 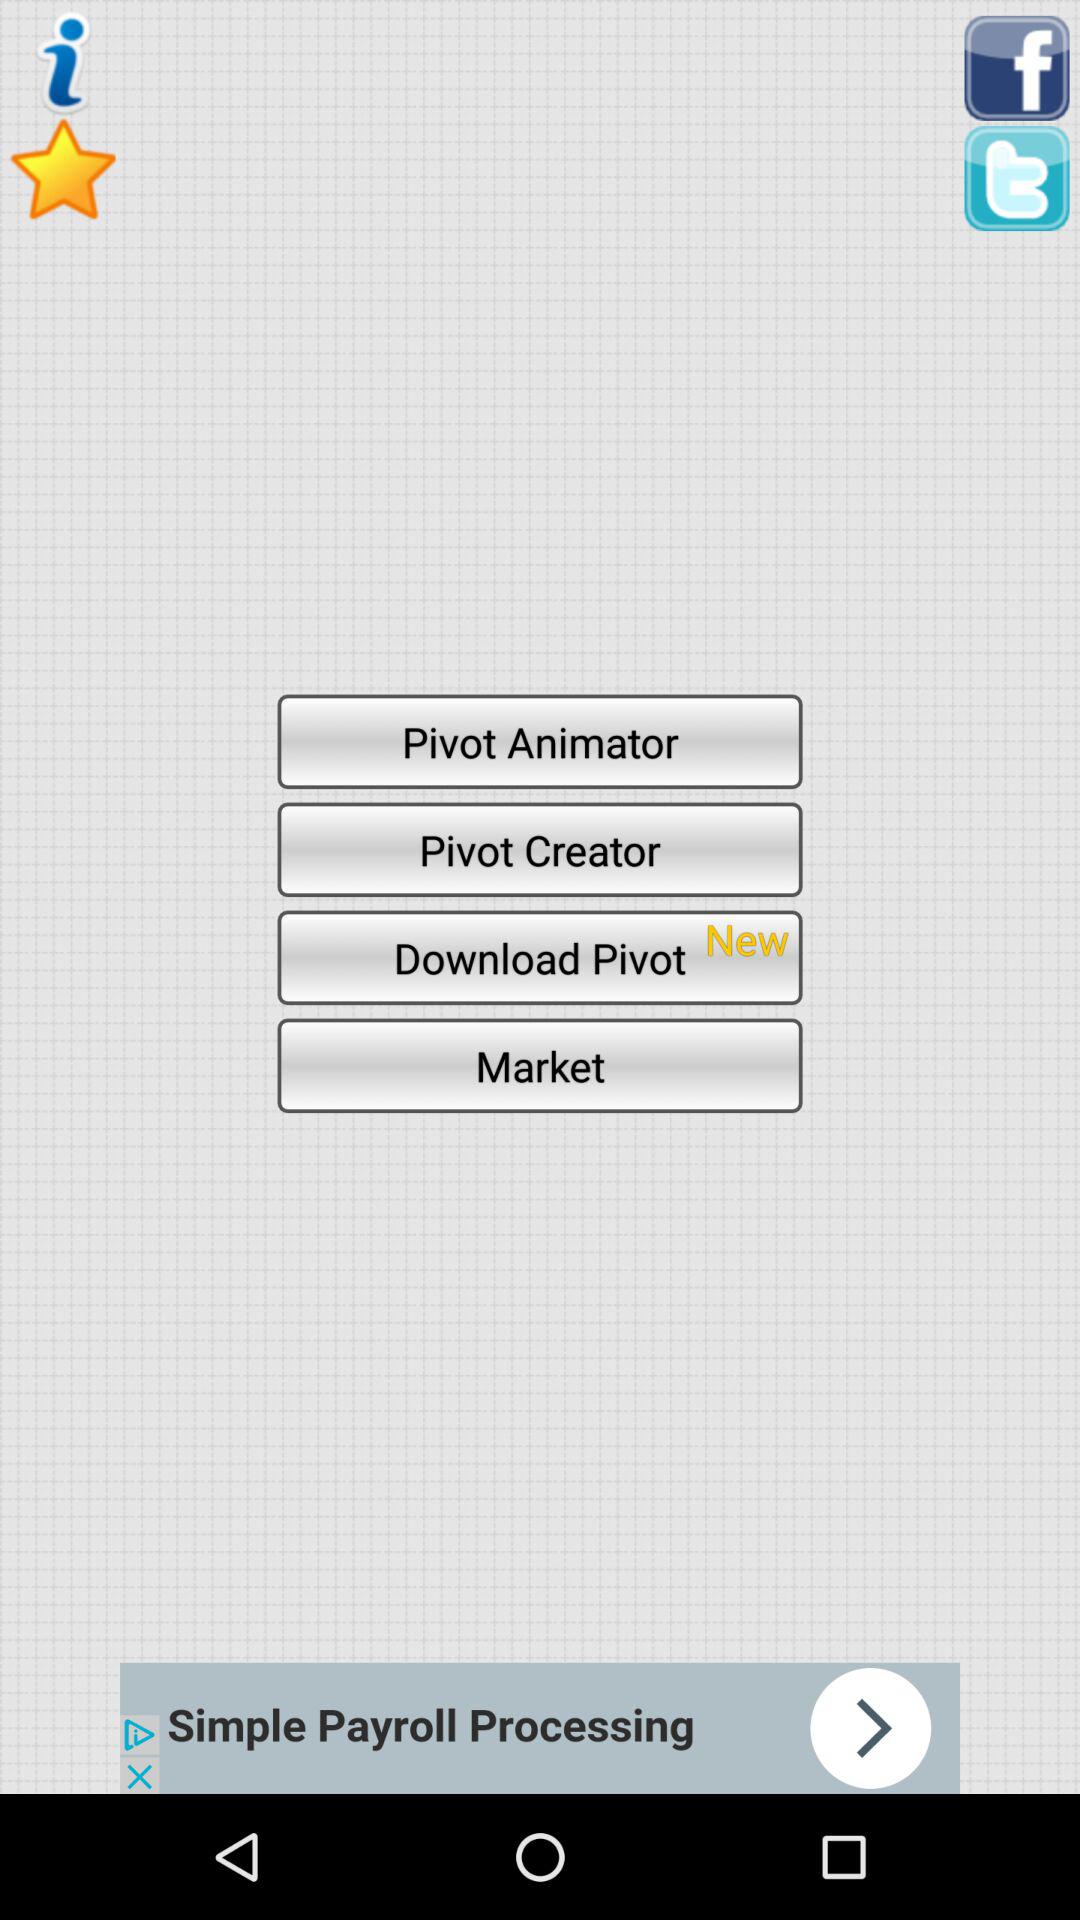 I want to click on open pivot creator, so click(x=540, y=849).